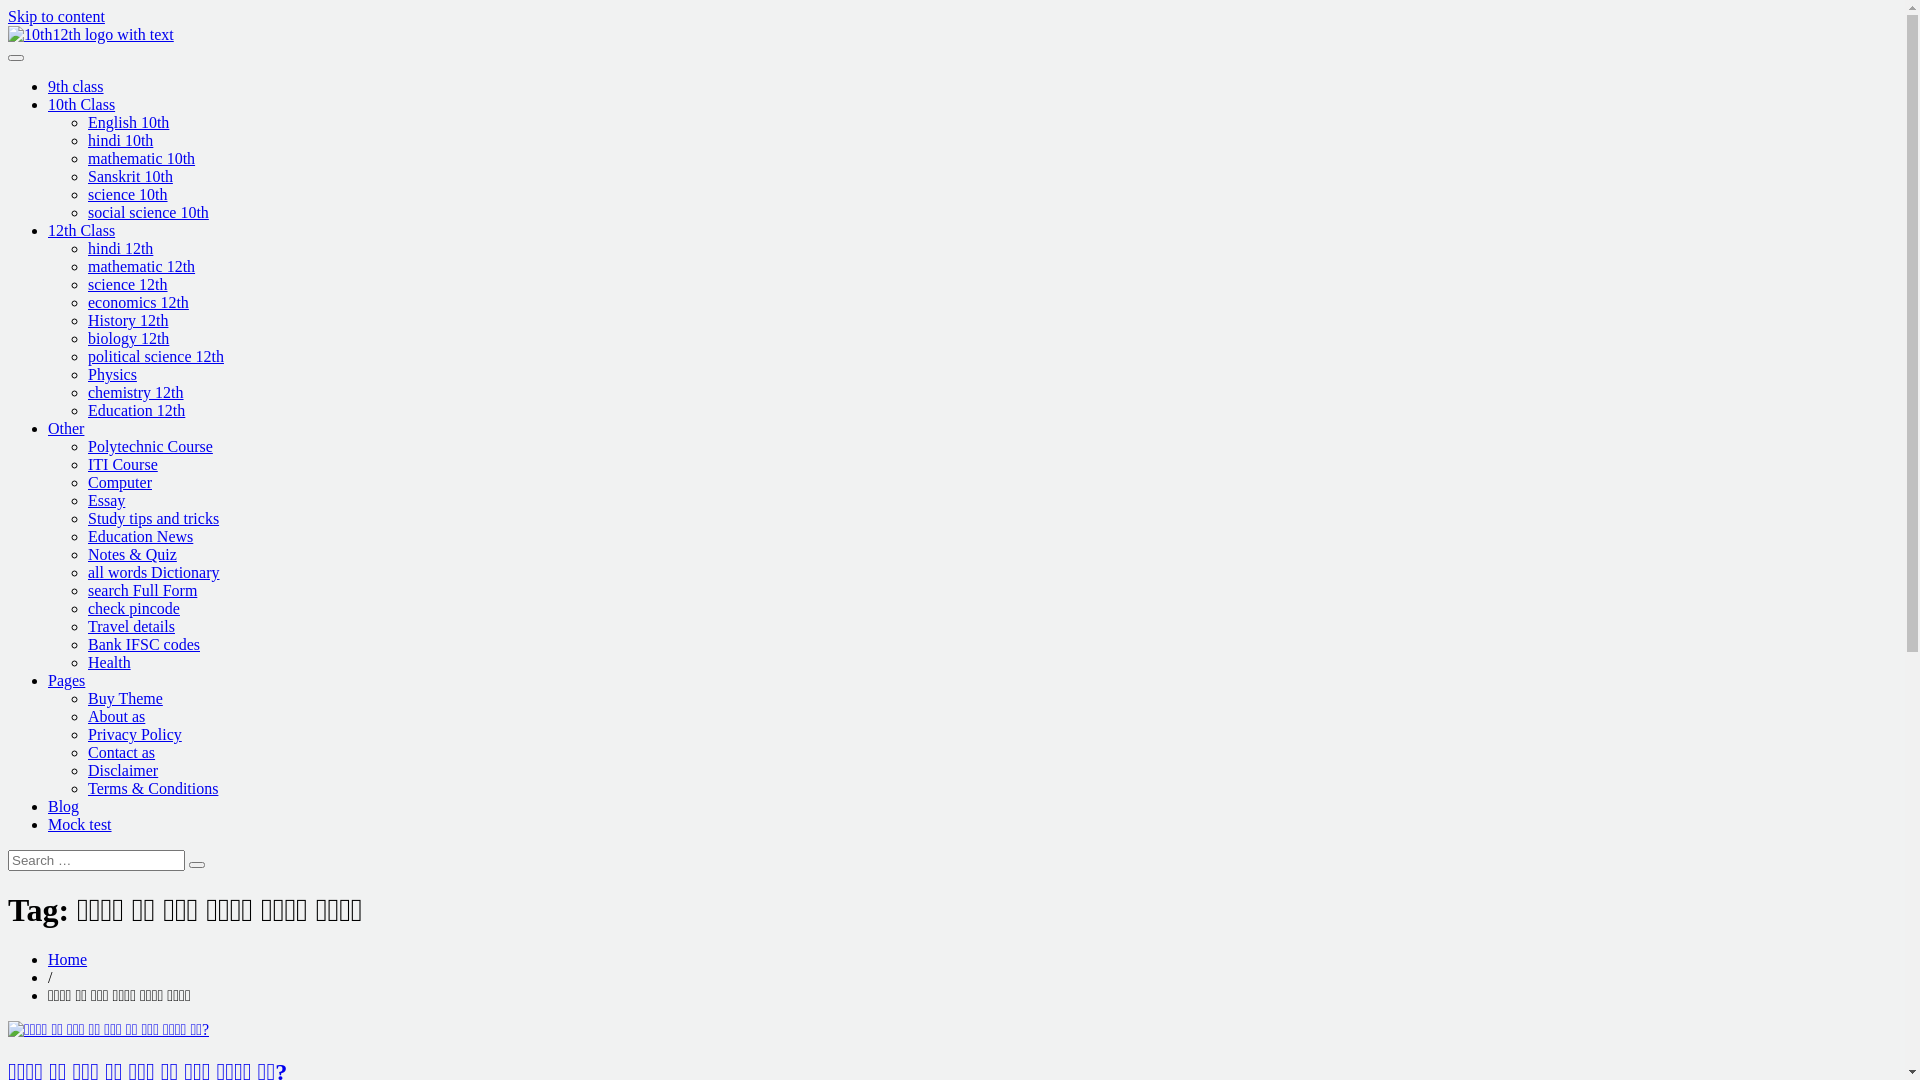 Image resolution: width=1920 pixels, height=1080 pixels. I want to click on About as, so click(116, 716).